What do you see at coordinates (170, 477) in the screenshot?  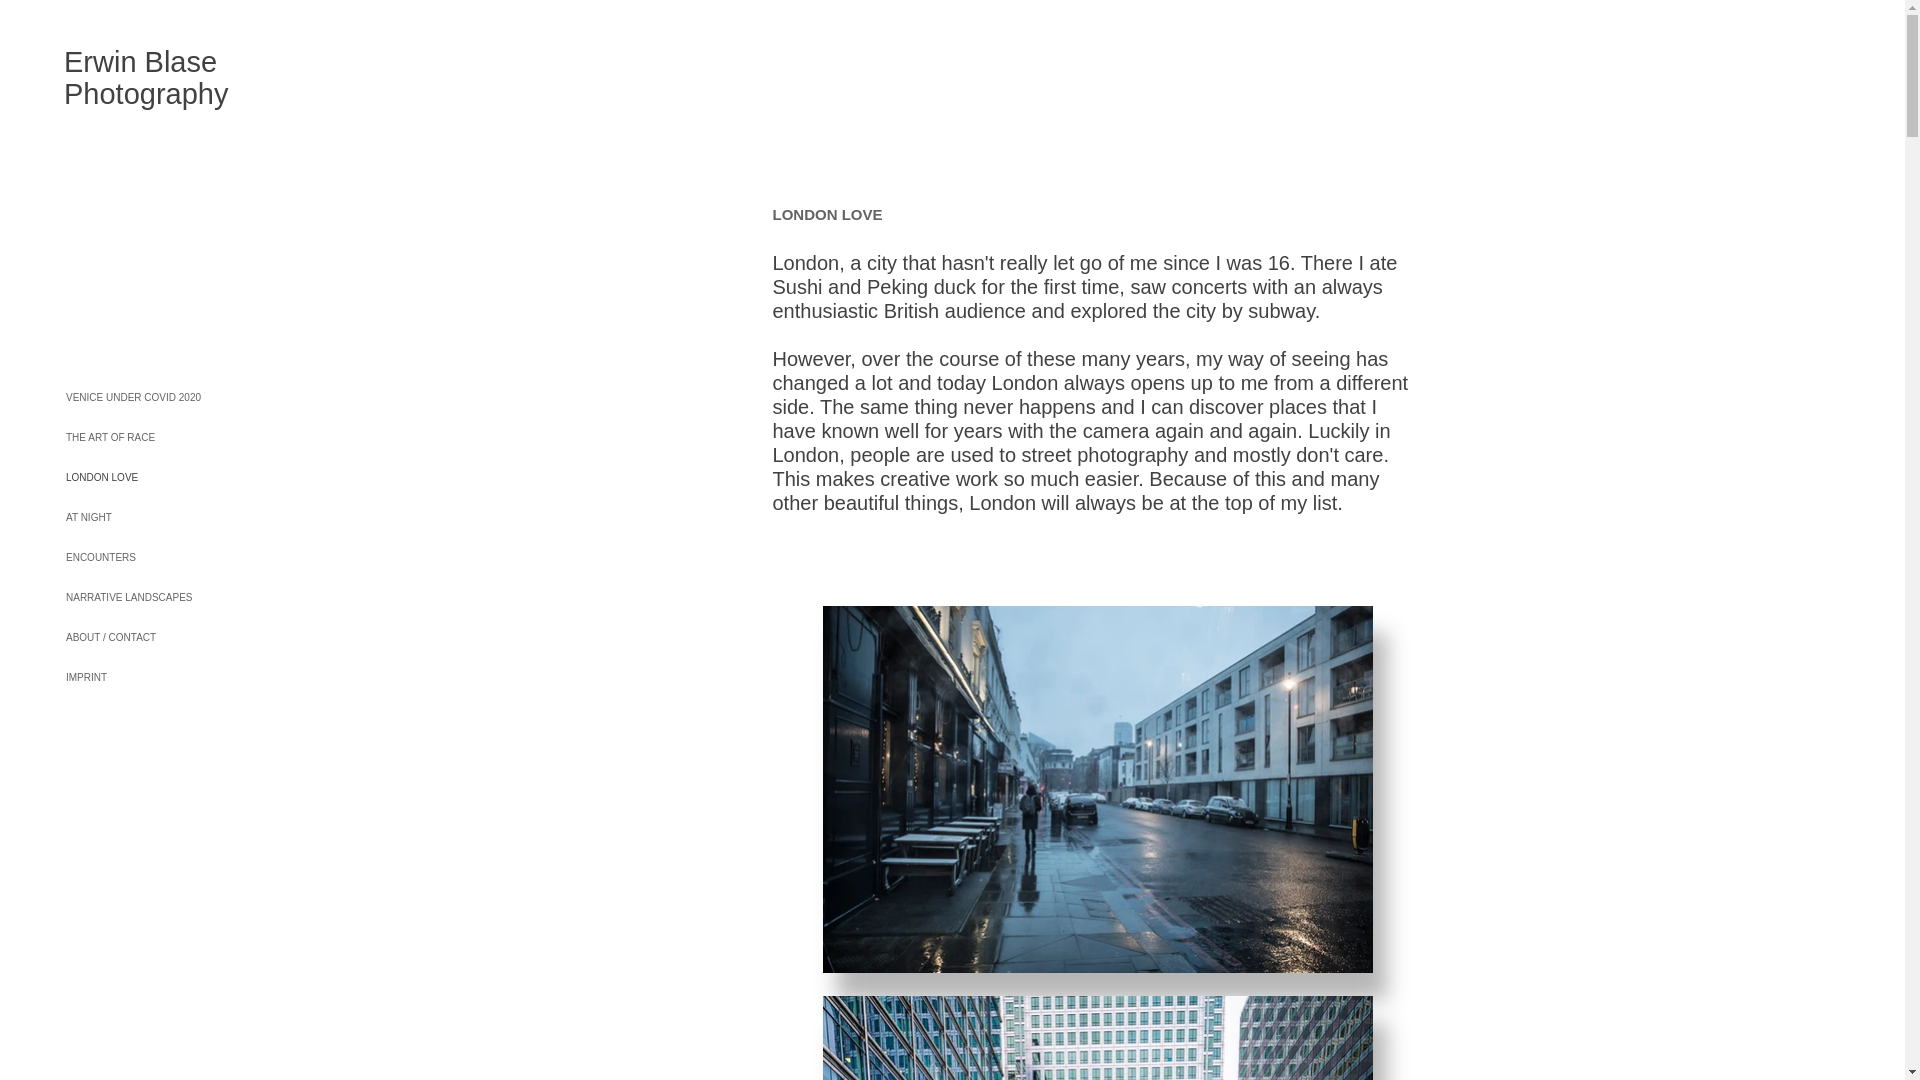 I see `LONDON LOVE` at bounding box center [170, 477].